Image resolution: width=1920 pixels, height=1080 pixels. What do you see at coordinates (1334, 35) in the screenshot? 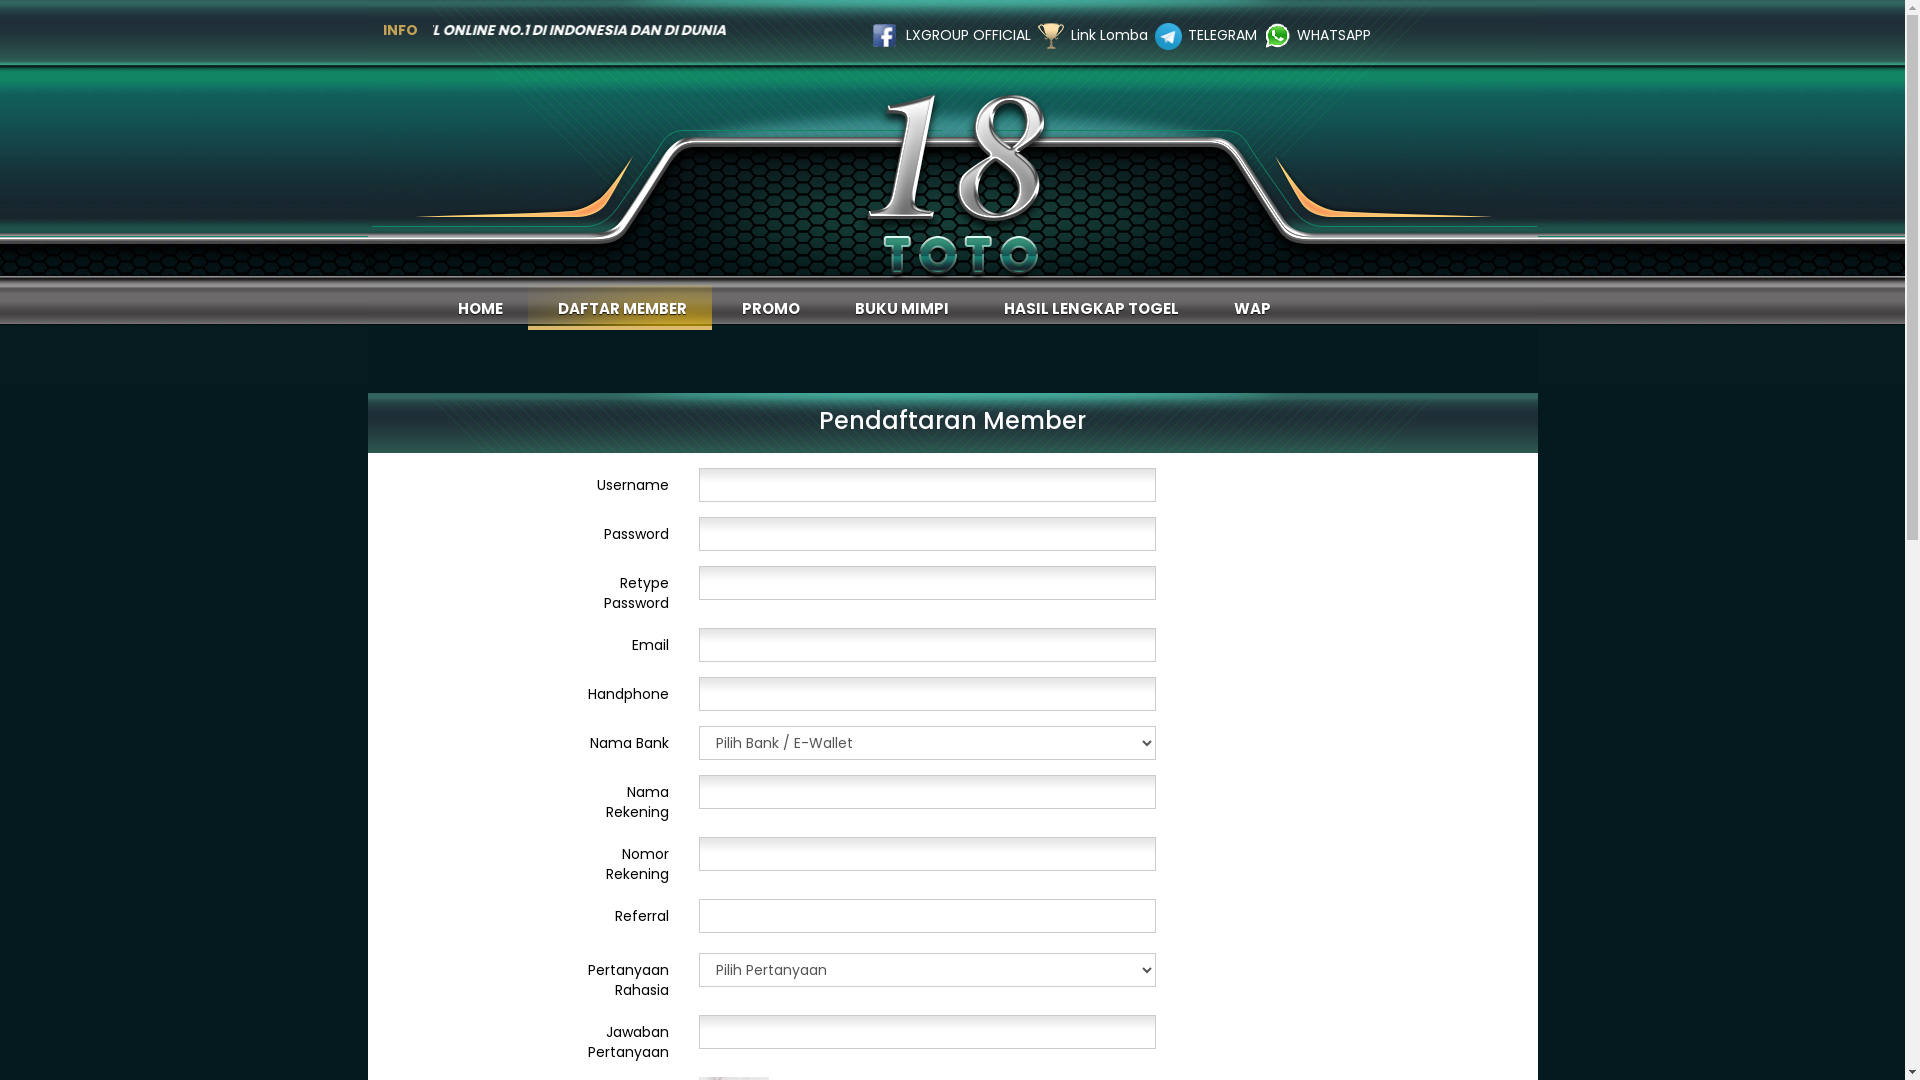
I see `WHATSAPP` at bounding box center [1334, 35].